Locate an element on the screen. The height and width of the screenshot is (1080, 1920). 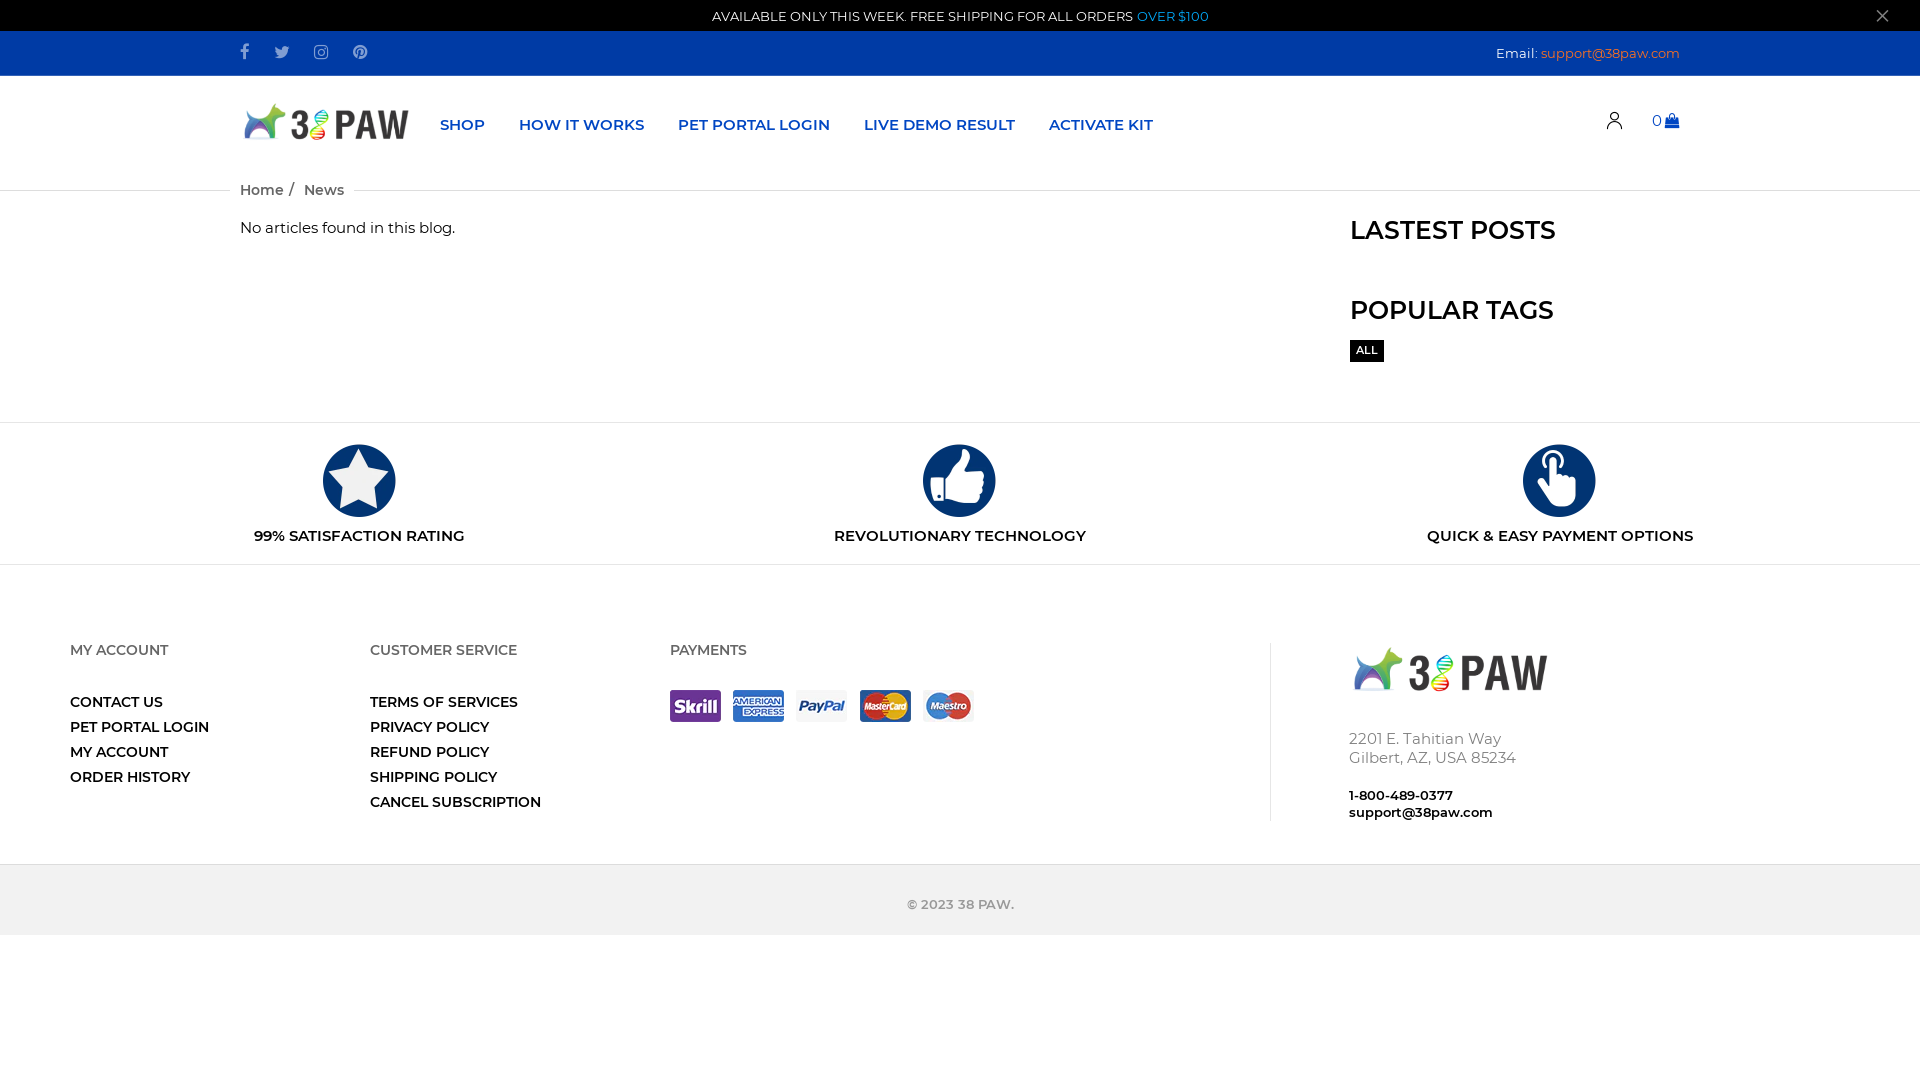
ALL is located at coordinates (1367, 351).